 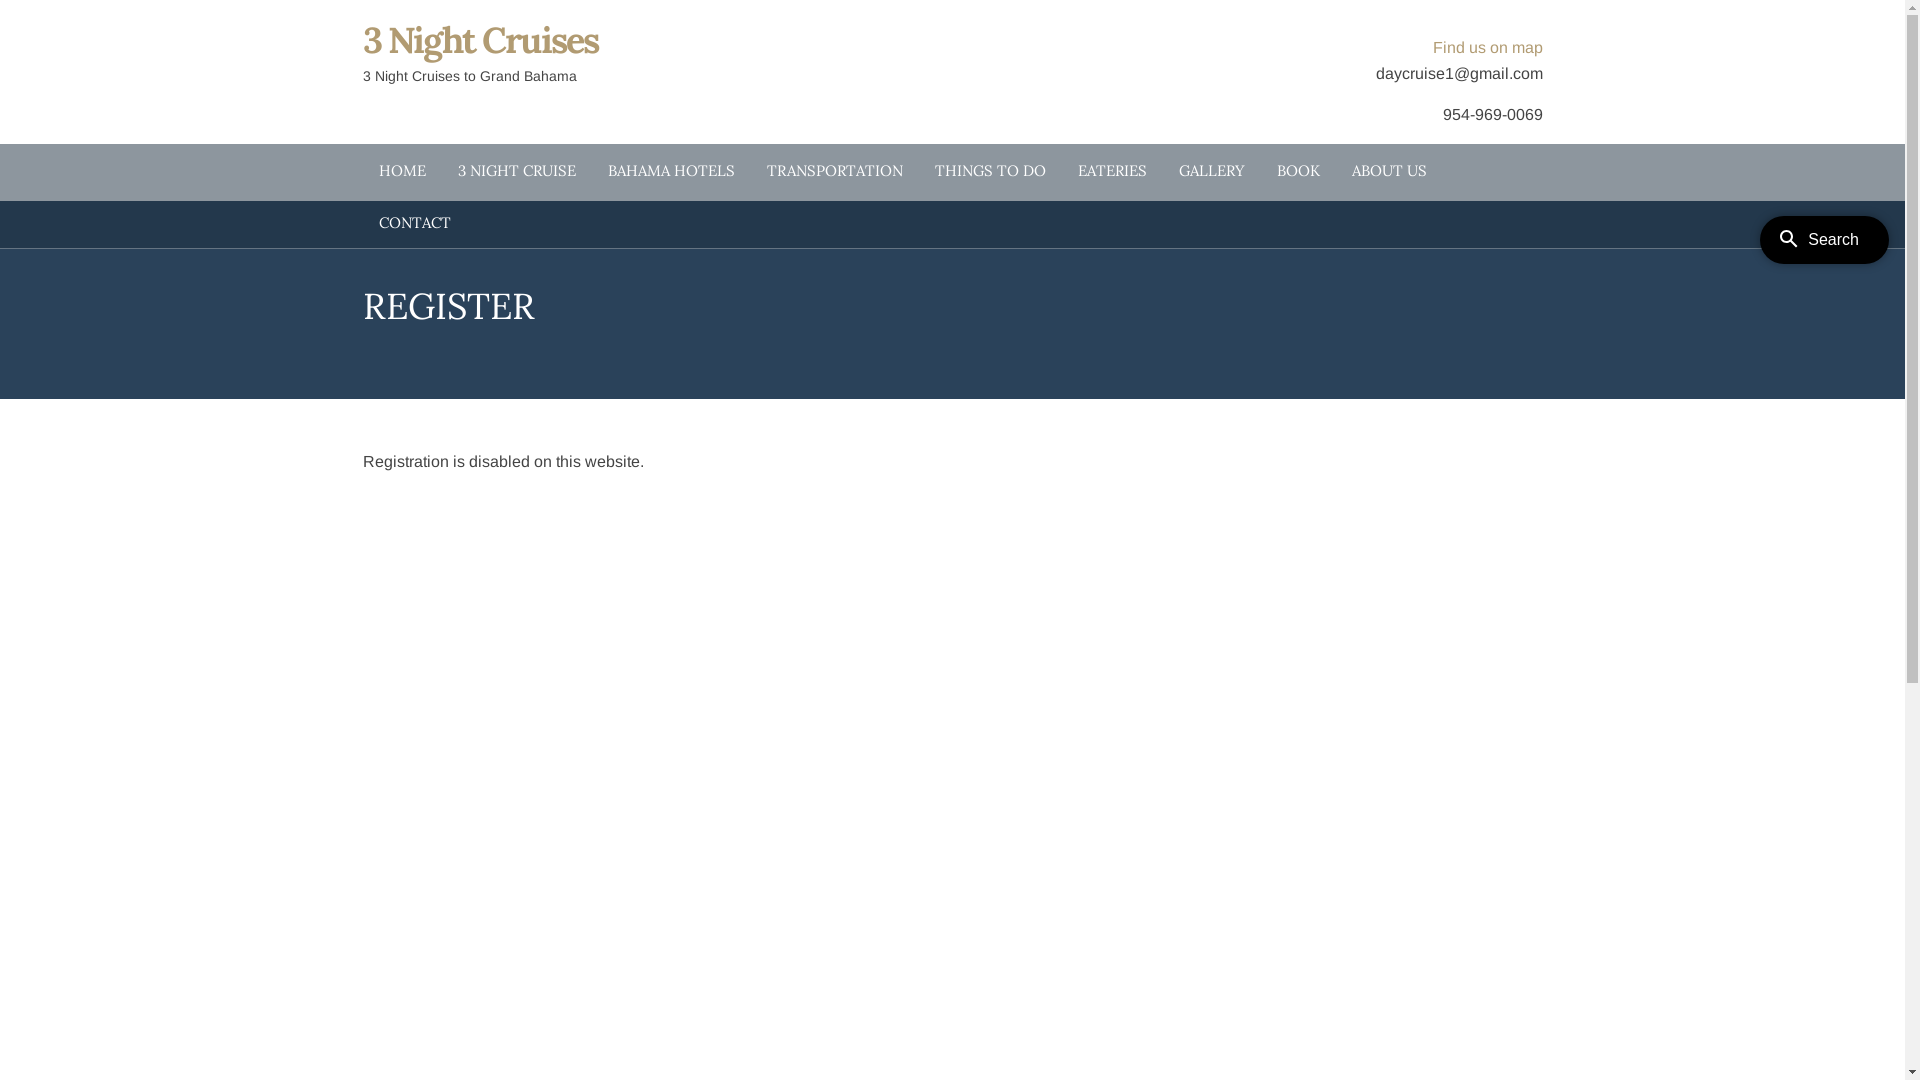 I want to click on Find us on map, so click(x=1487, y=47).